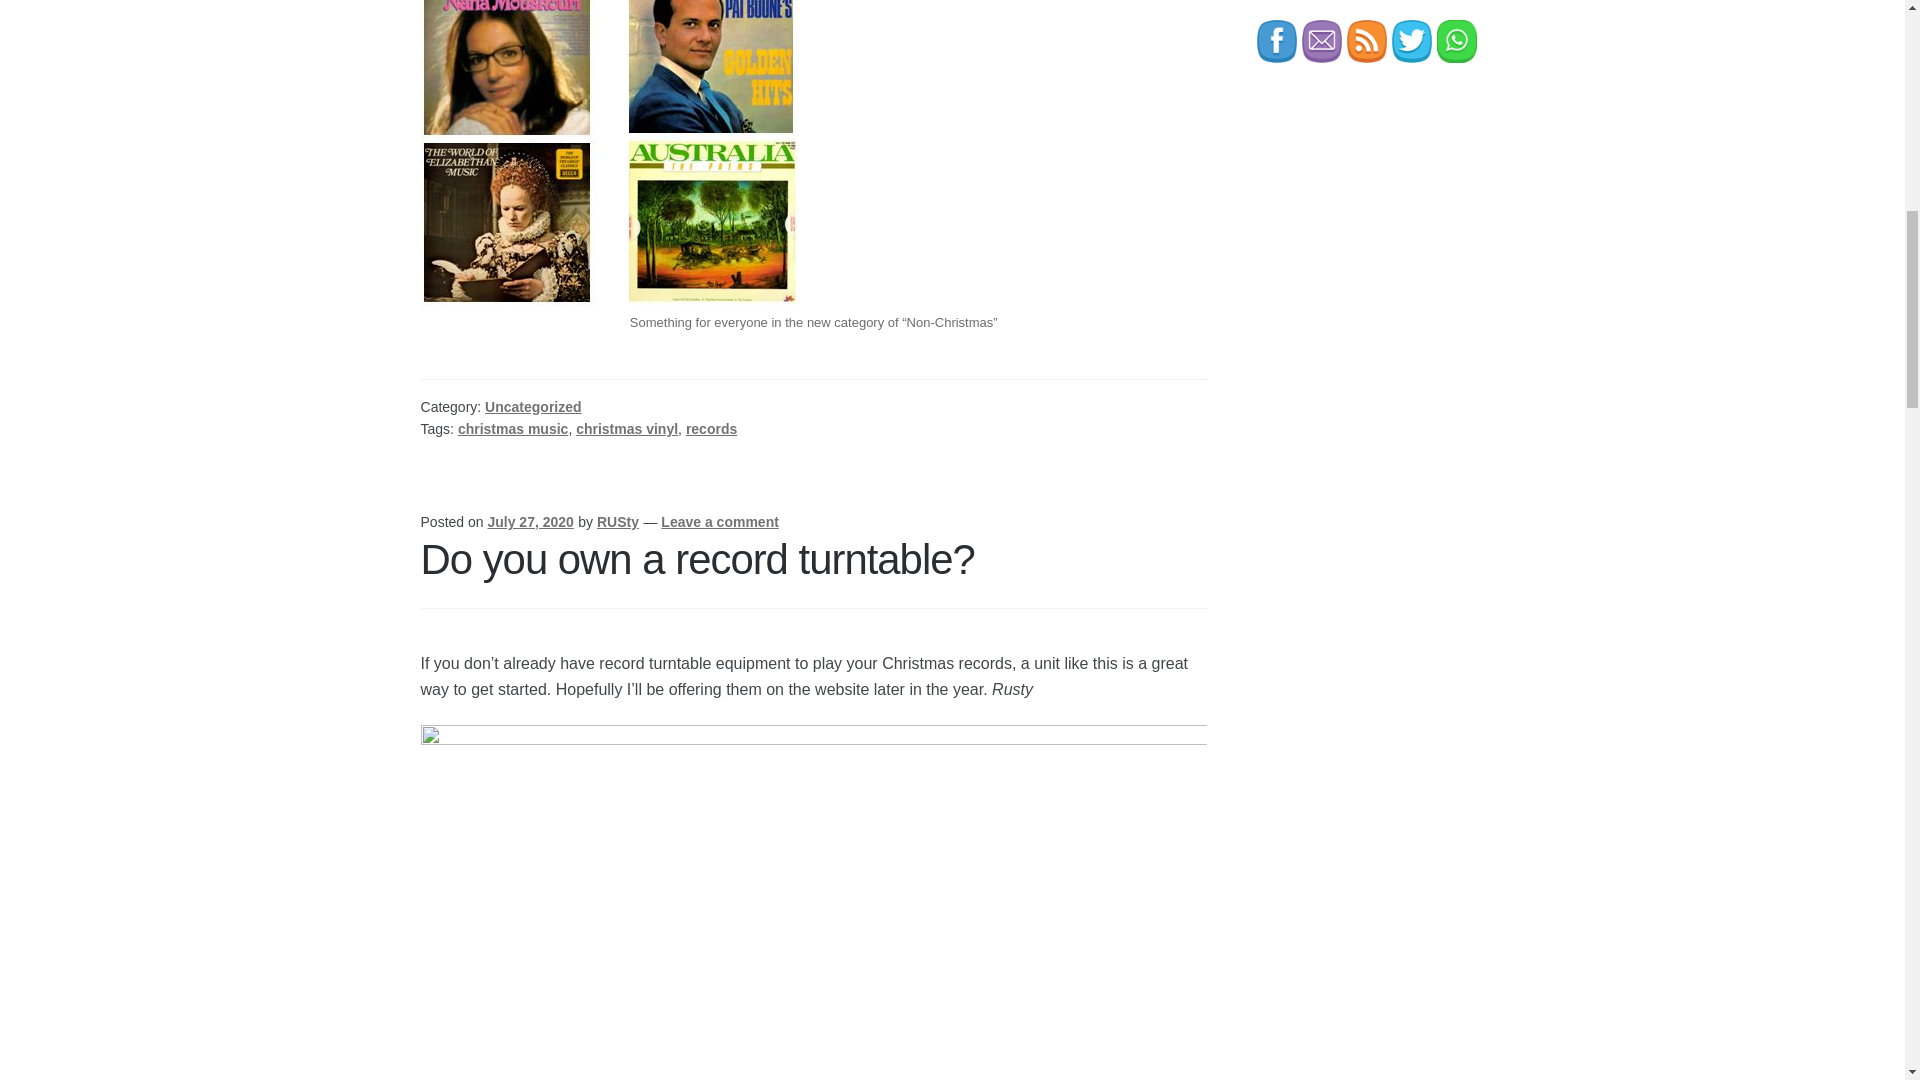  Describe the element at coordinates (1277, 41) in the screenshot. I see `Facebook` at that location.